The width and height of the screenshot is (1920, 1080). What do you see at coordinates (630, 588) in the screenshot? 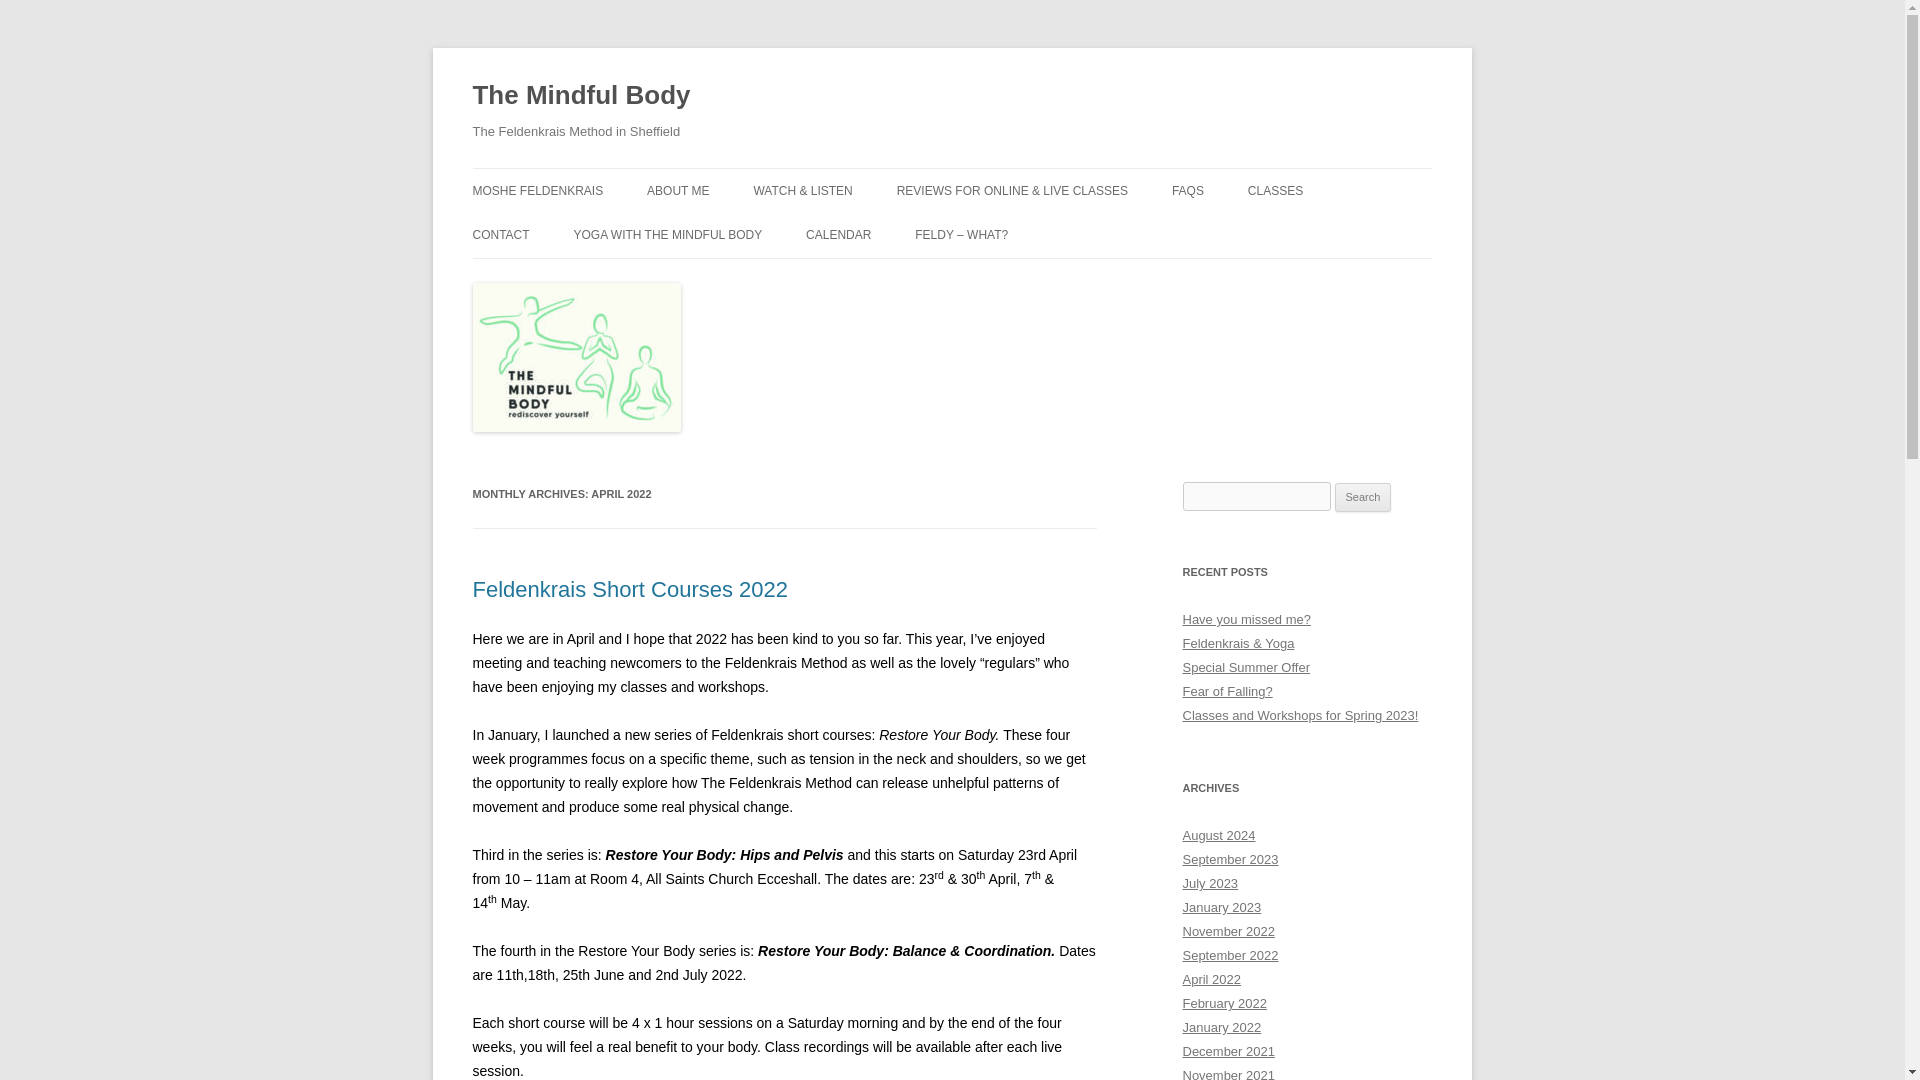
I see `Feldenkrais Short Courses 2022` at bounding box center [630, 588].